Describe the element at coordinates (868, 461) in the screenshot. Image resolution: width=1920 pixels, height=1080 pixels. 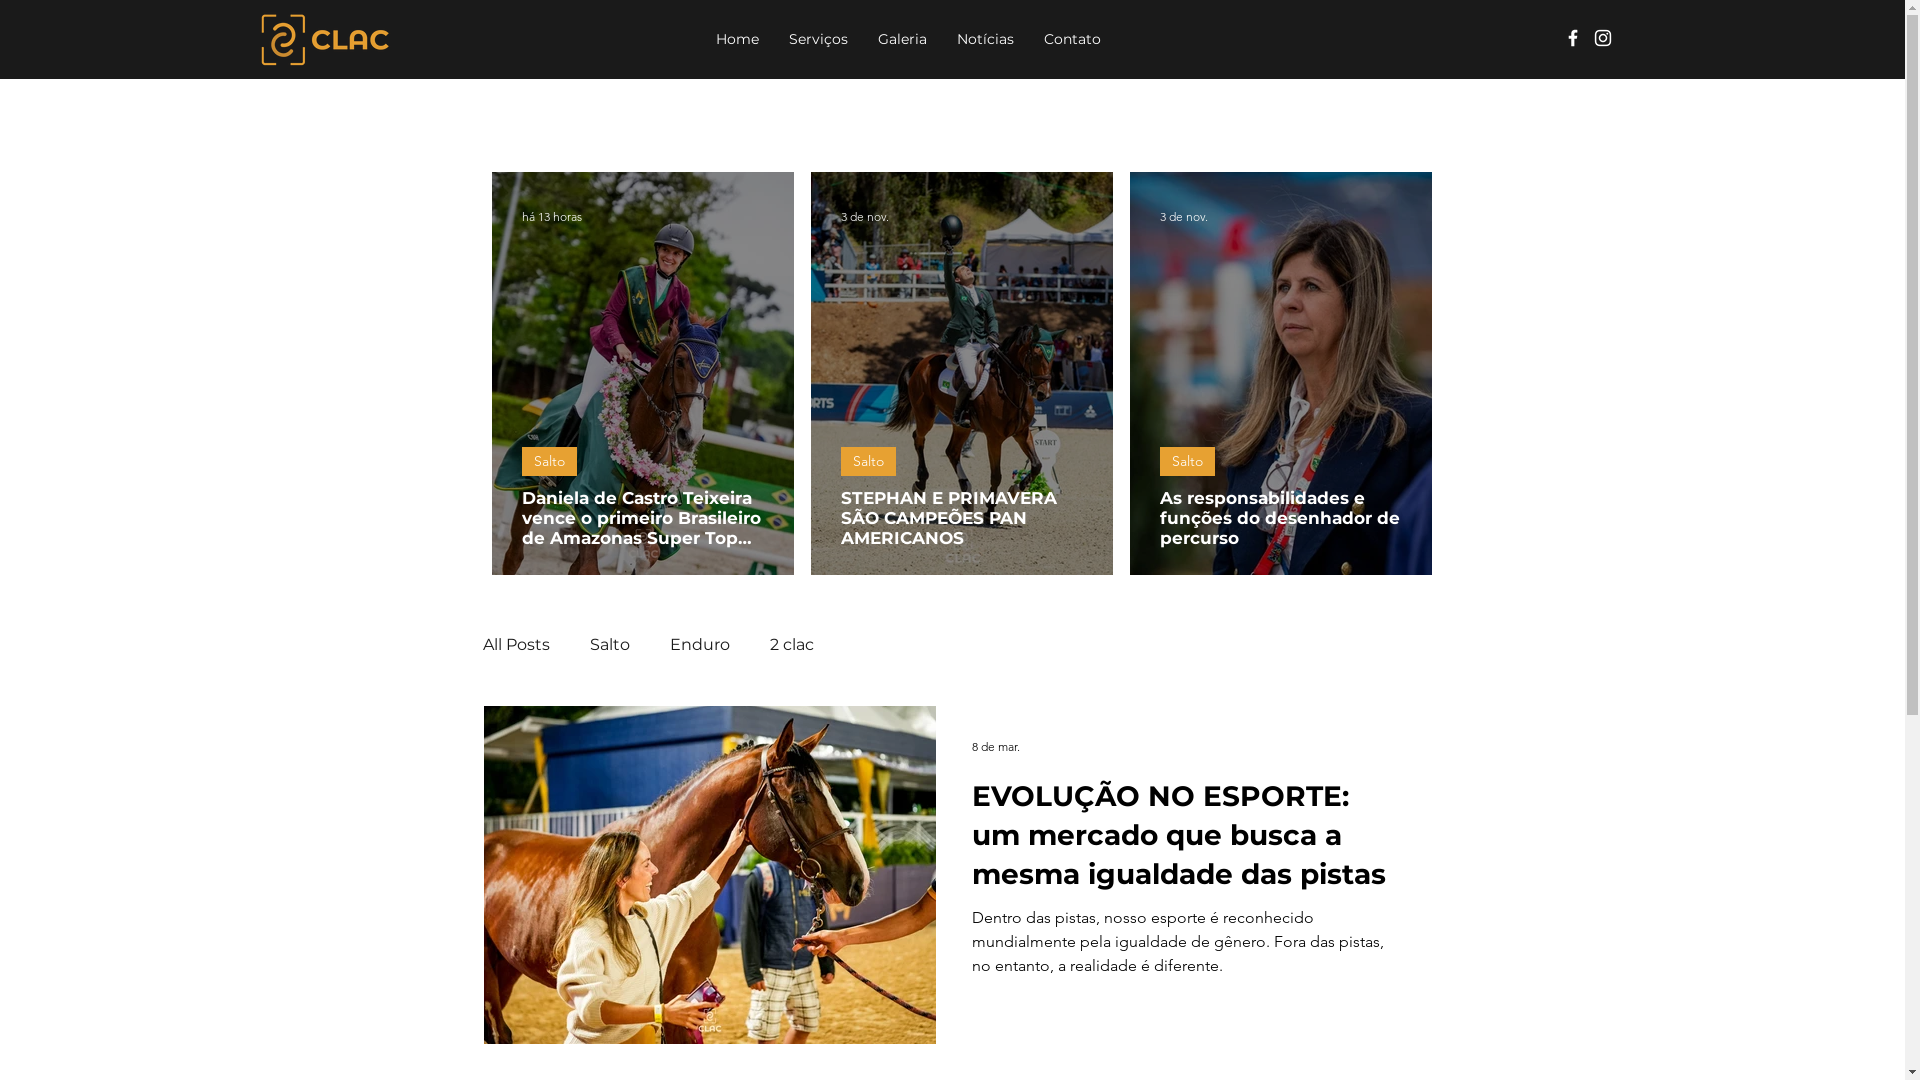
I see `Salto` at that location.